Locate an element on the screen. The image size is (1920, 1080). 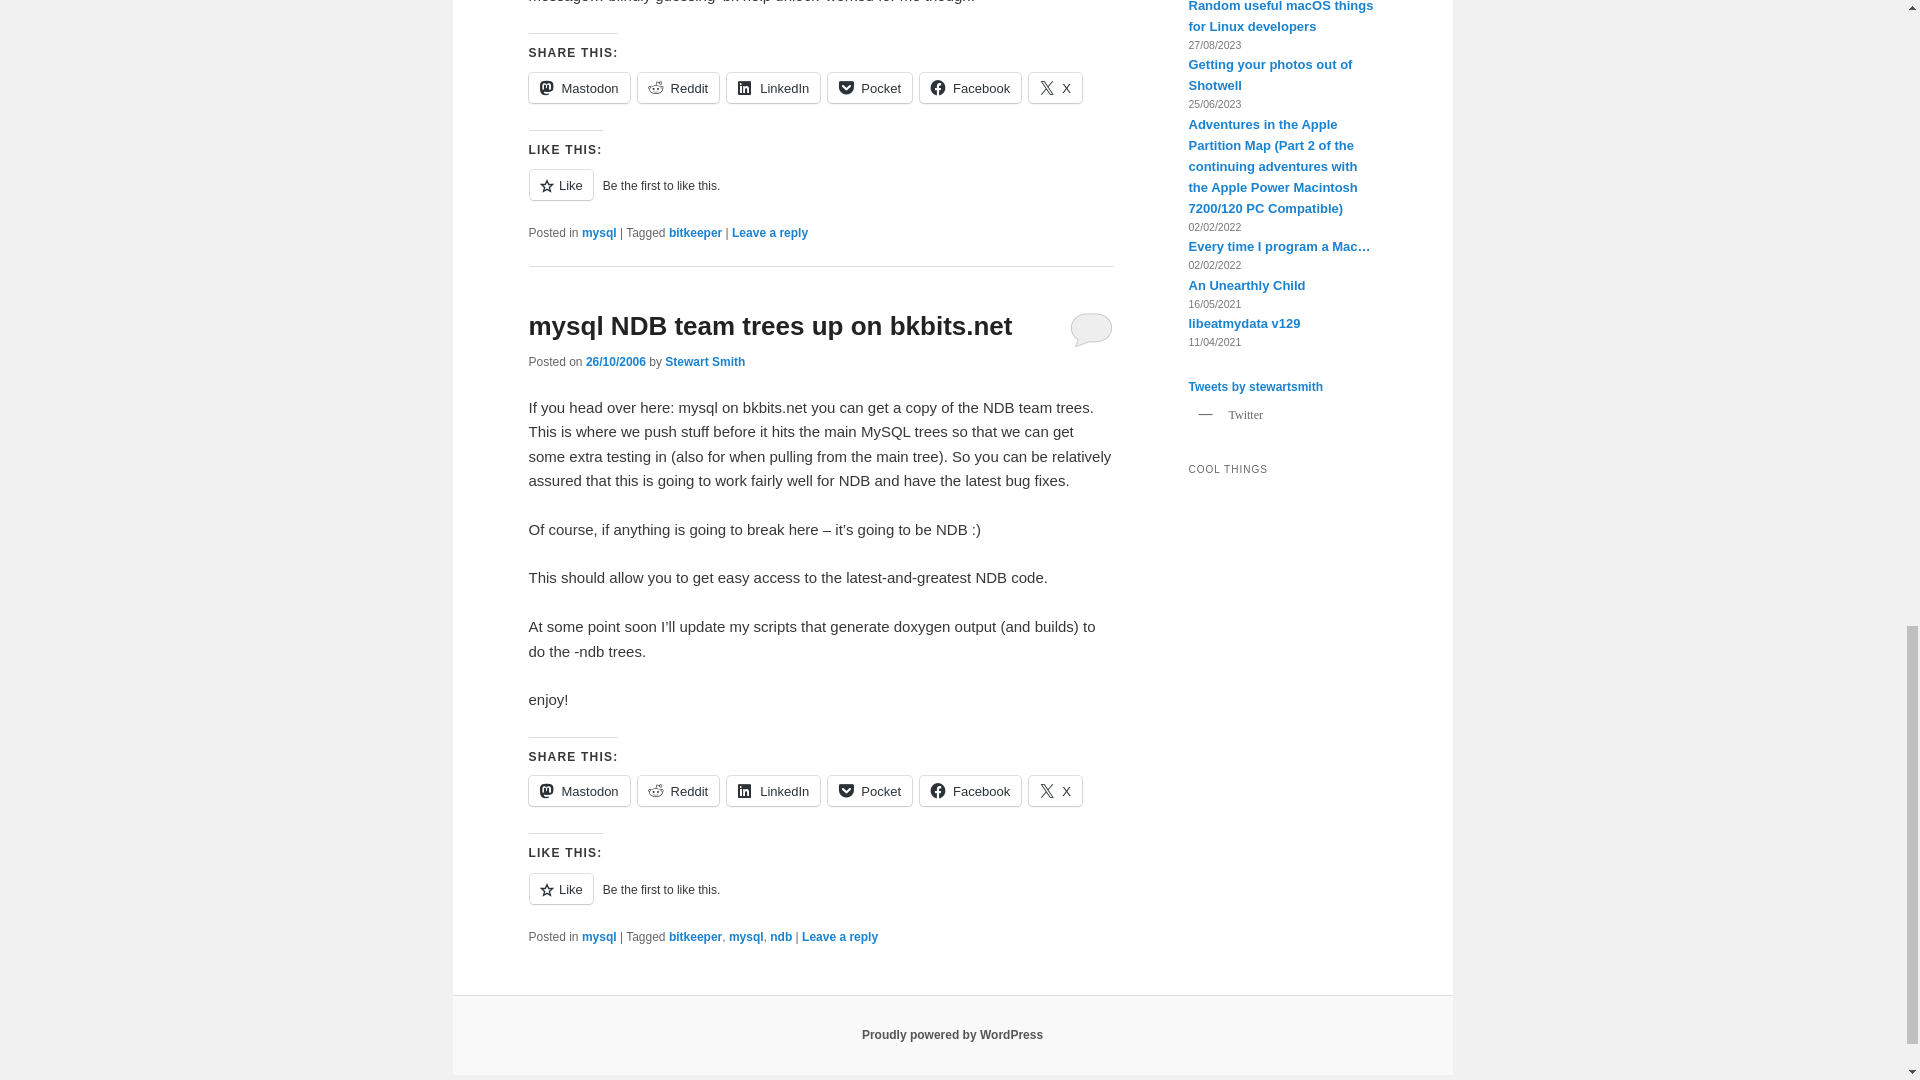
mysql is located at coordinates (598, 232).